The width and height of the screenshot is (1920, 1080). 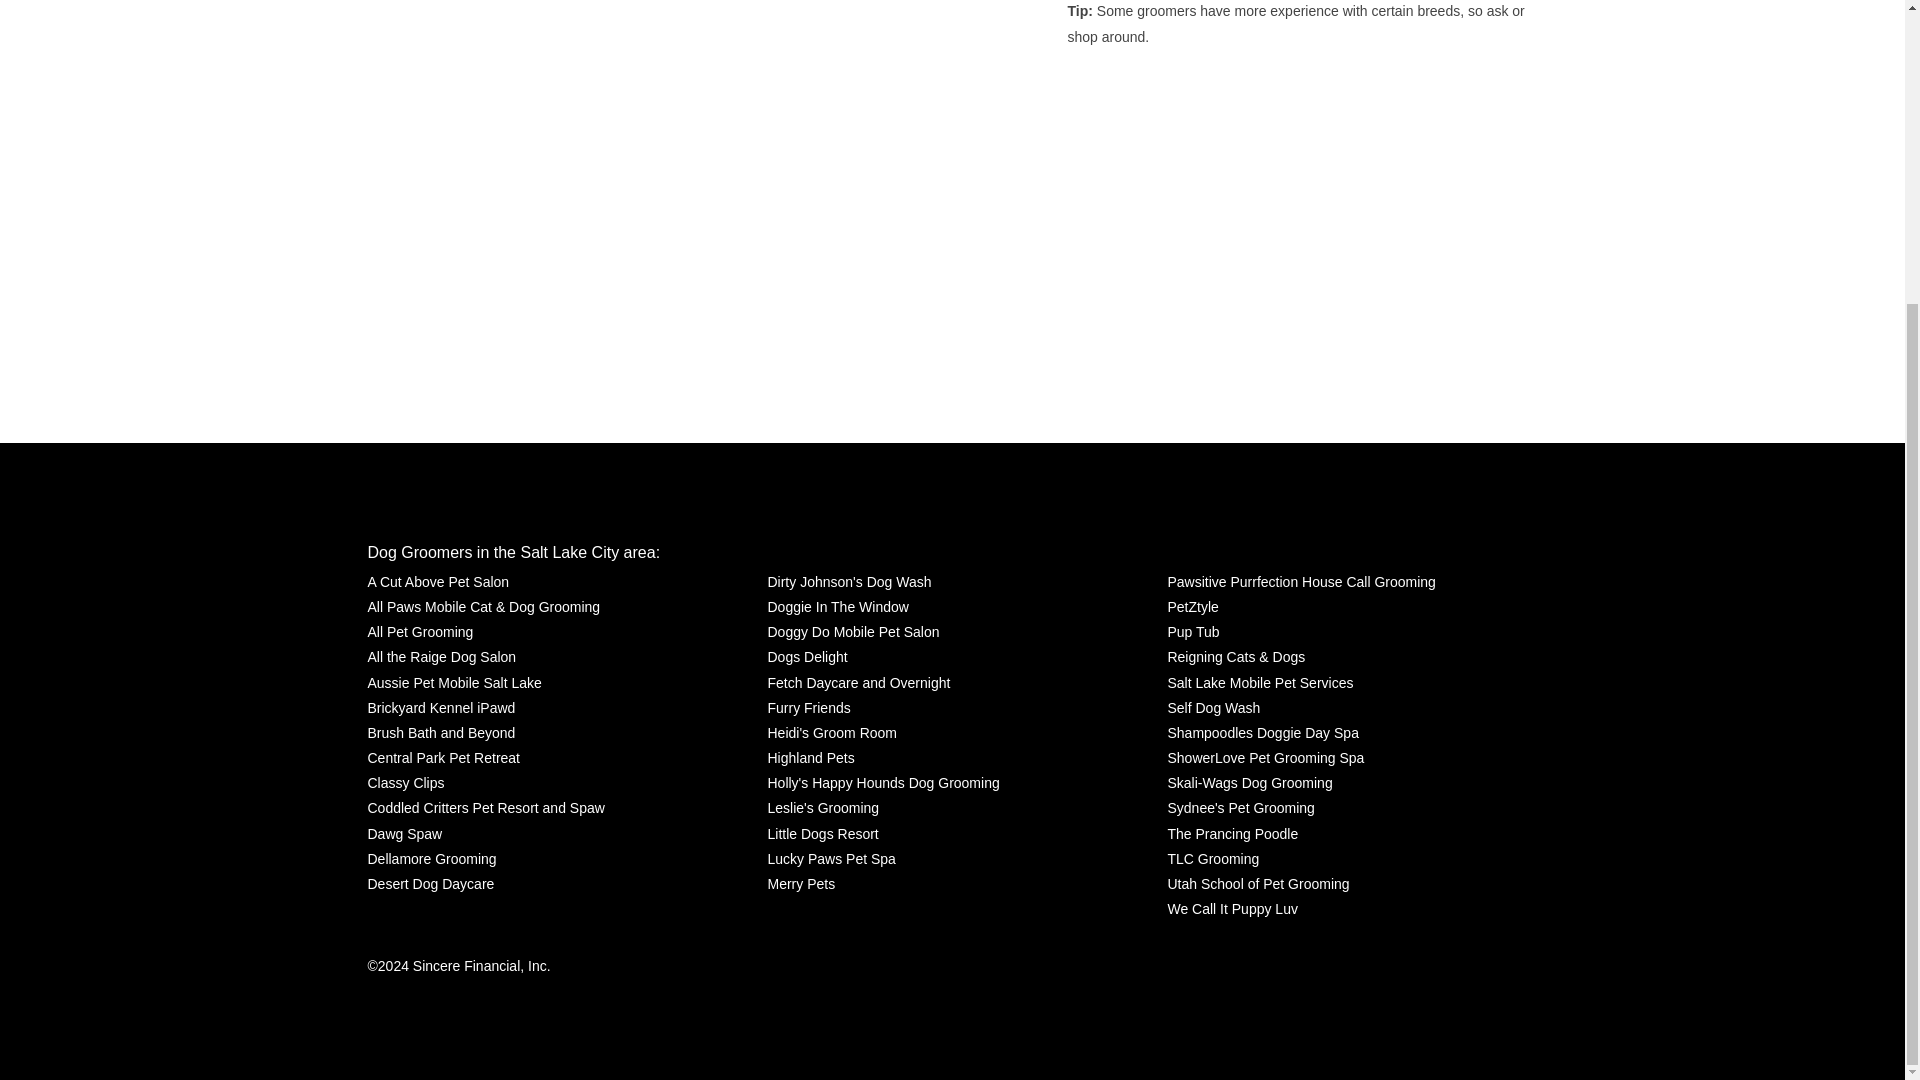 I want to click on Skali-Wags Dog Grooming, so click(x=1250, y=783).